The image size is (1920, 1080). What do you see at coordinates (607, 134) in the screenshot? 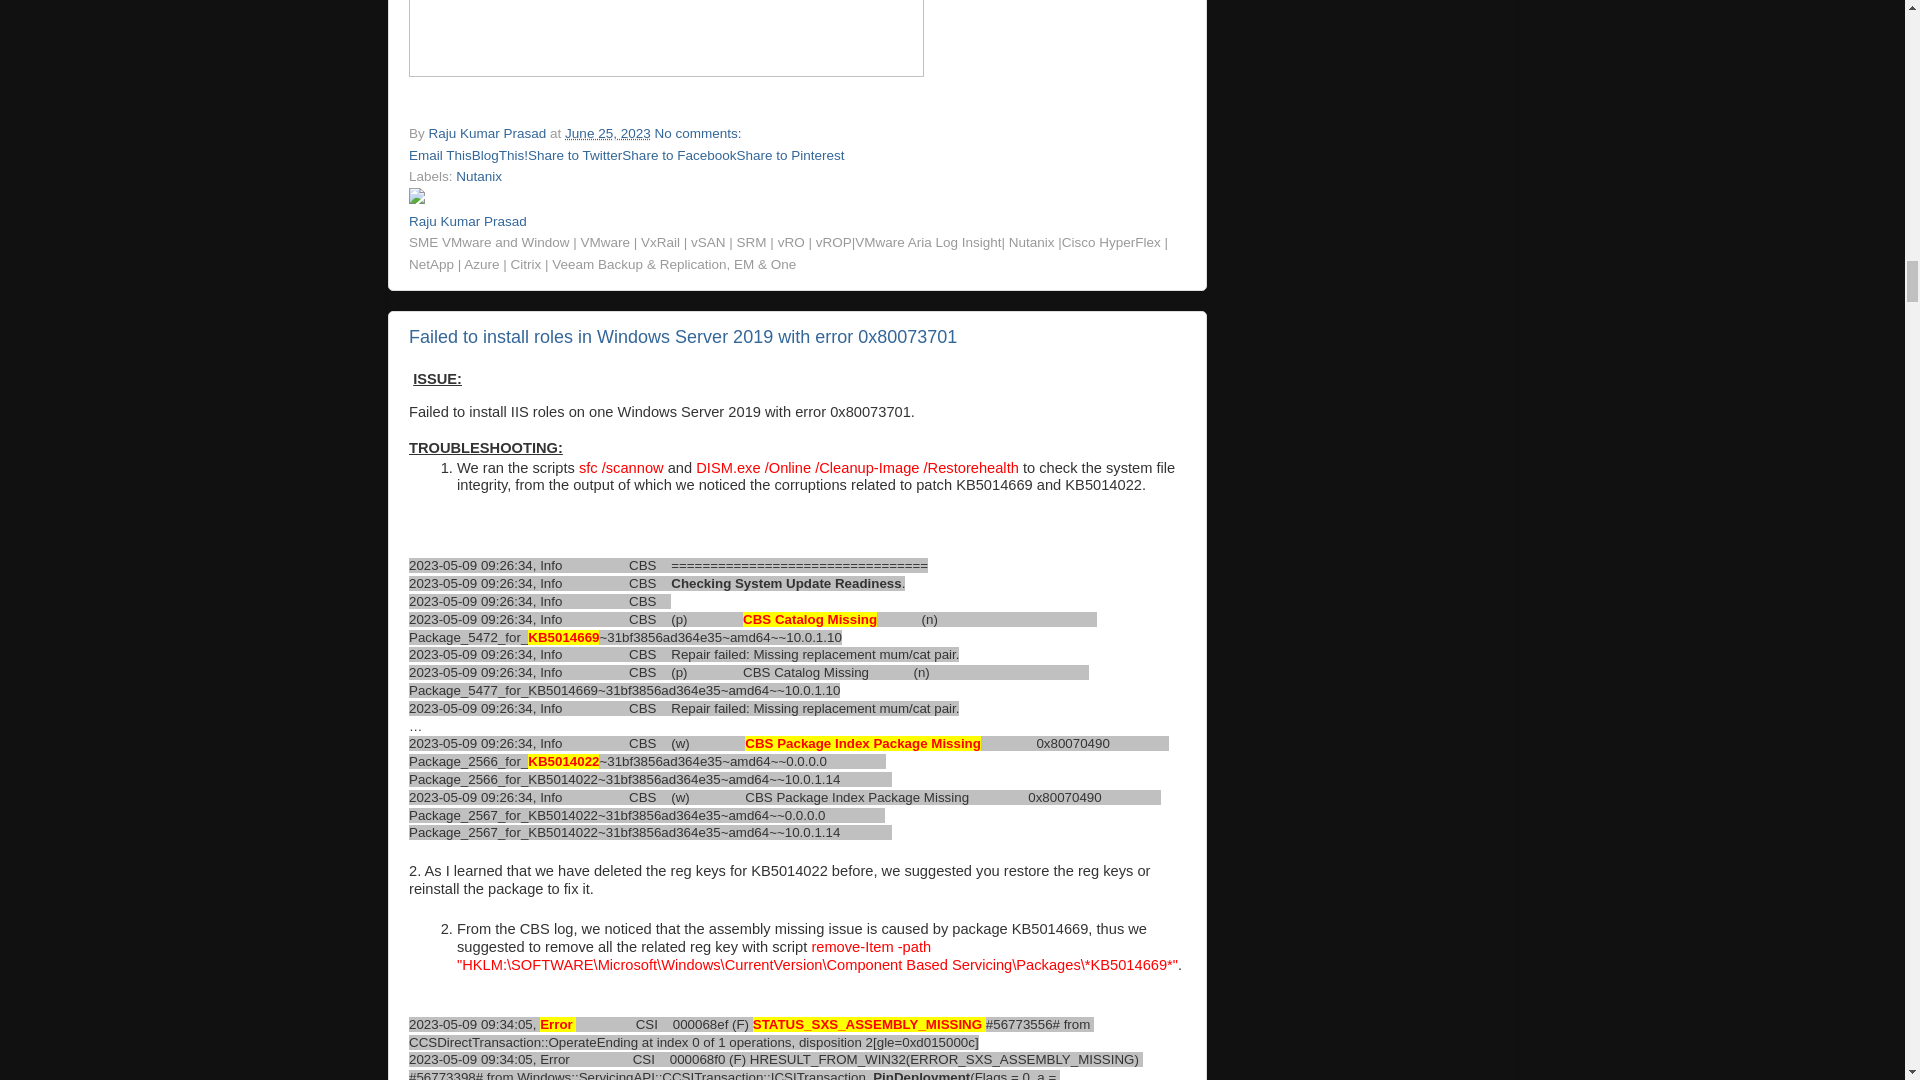
I see `permanent link` at bounding box center [607, 134].